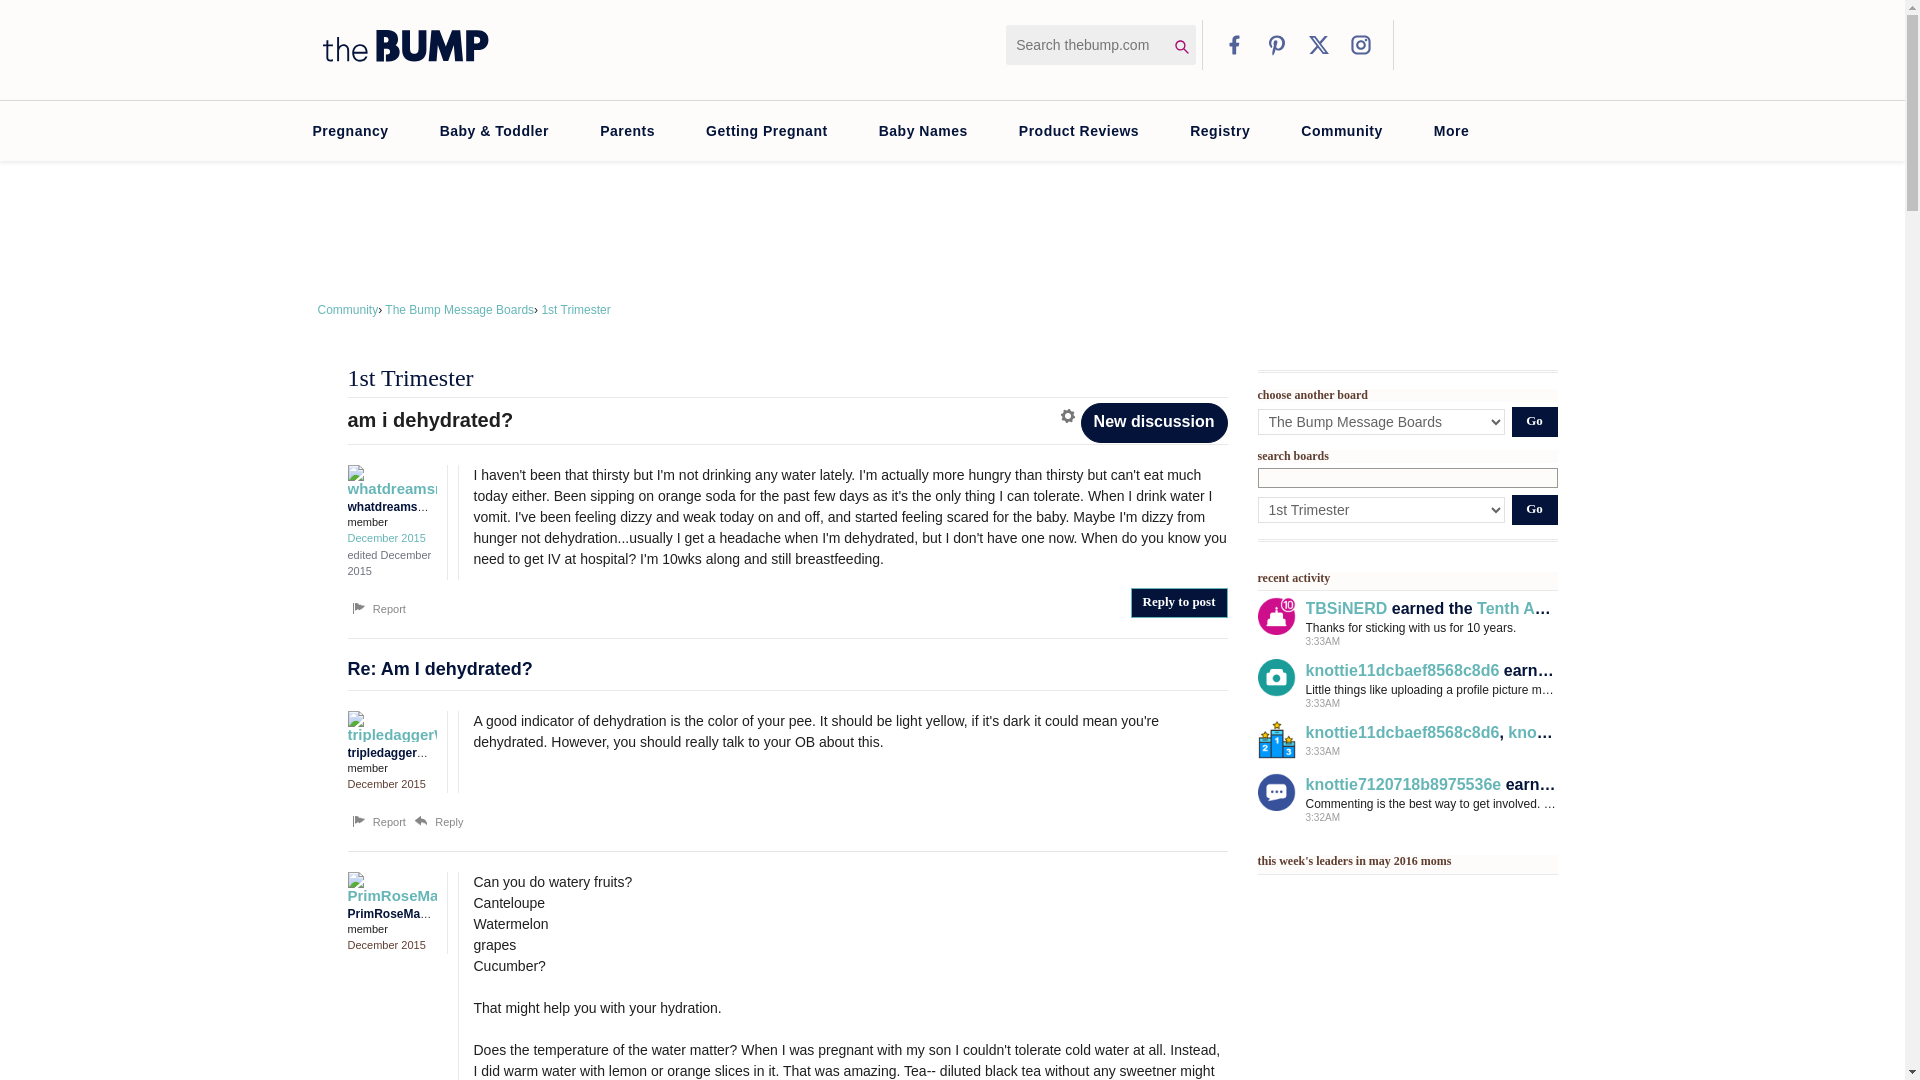 The height and width of the screenshot is (1080, 1920). What do you see at coordinates (1534, 422) in the screenshot?
I see `Go` at bounding box center [1534, 422].